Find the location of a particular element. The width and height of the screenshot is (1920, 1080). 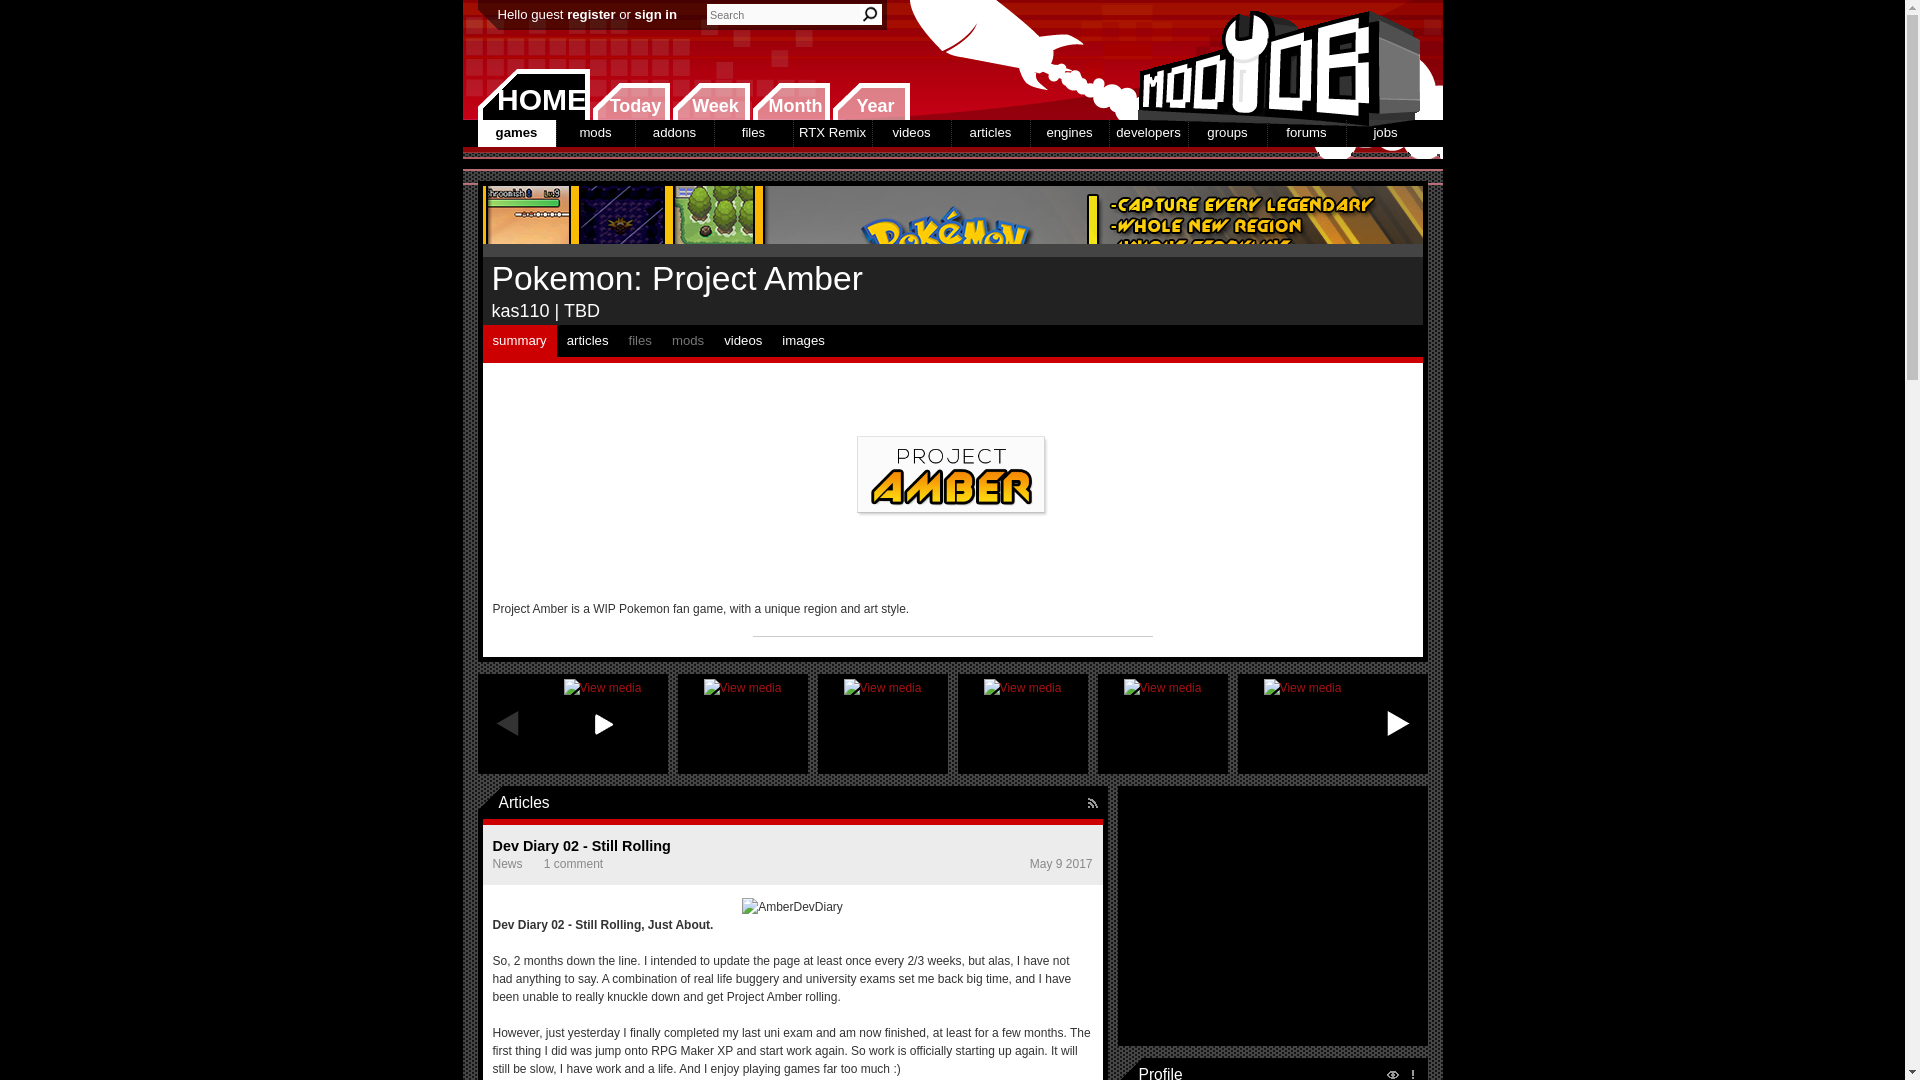

files is located at coordinates (752, 132).